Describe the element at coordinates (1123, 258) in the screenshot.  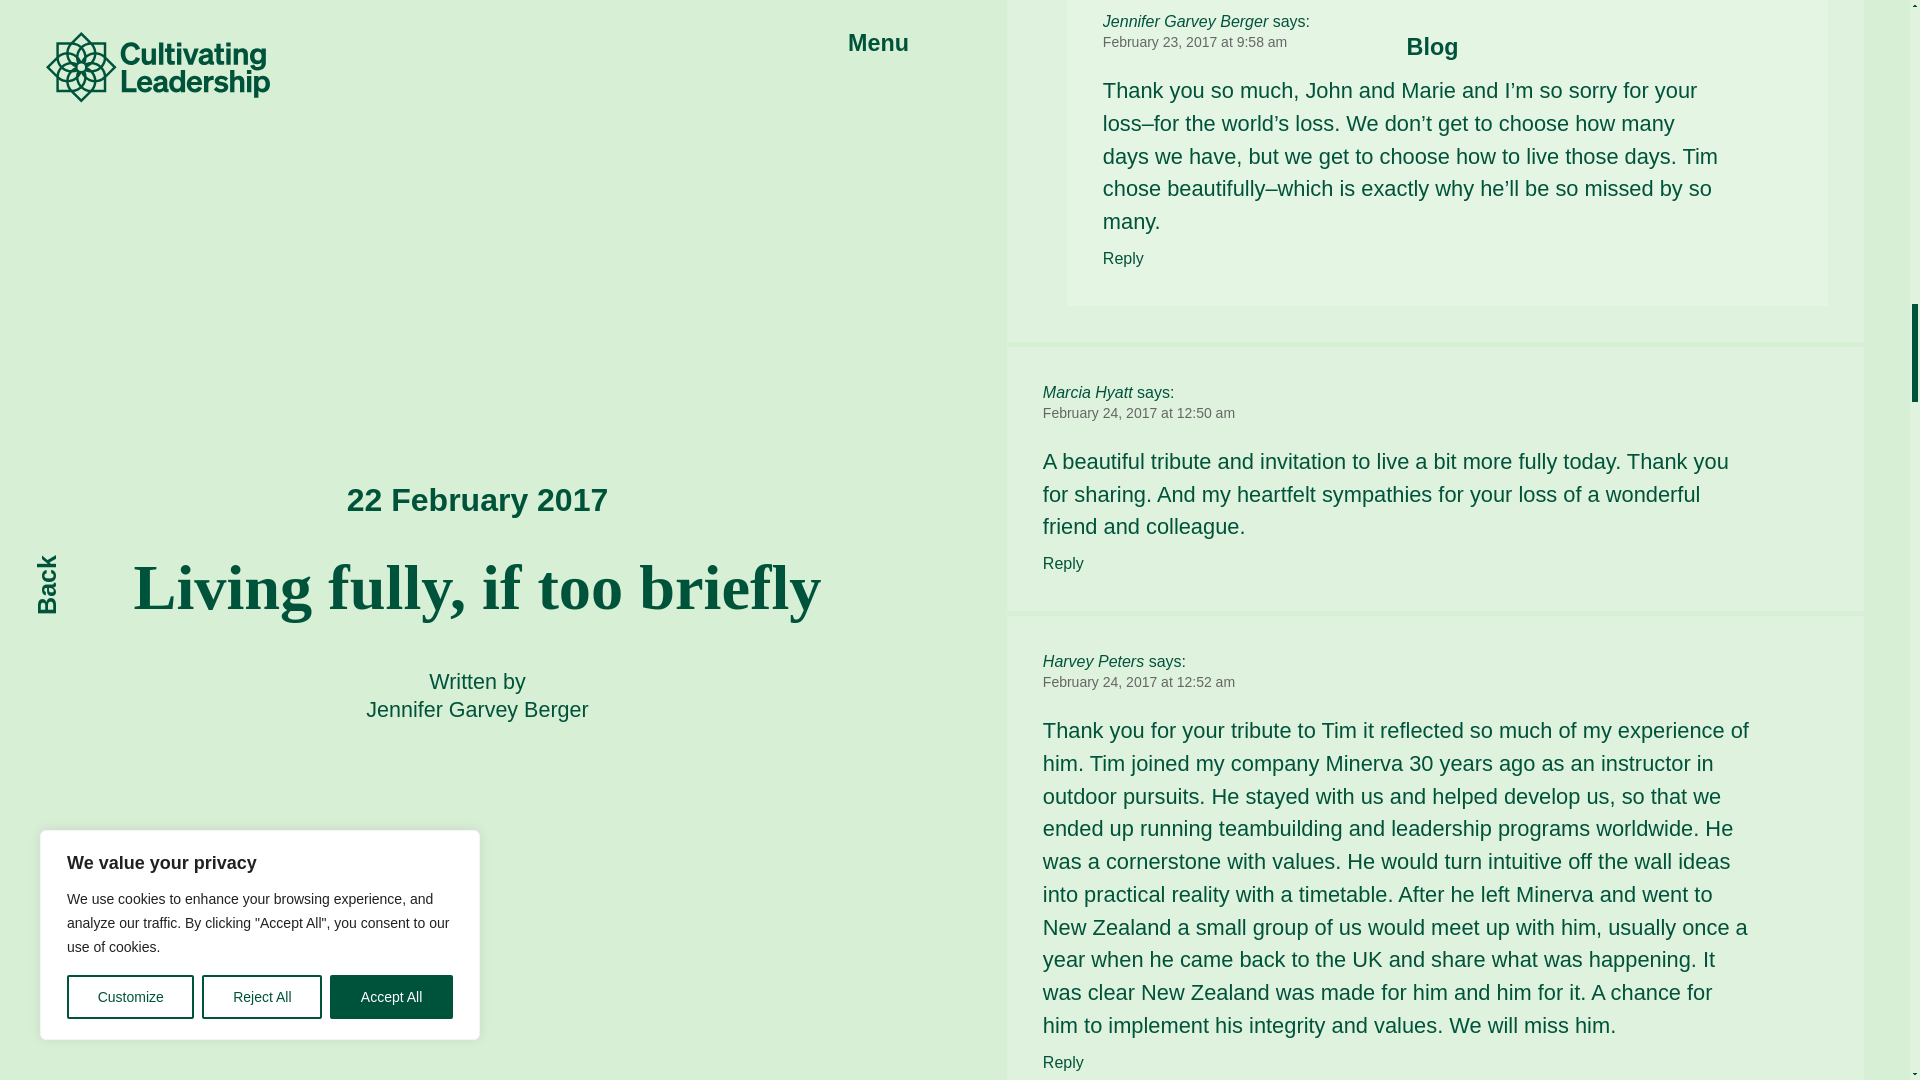
I see `Reply` at that location.